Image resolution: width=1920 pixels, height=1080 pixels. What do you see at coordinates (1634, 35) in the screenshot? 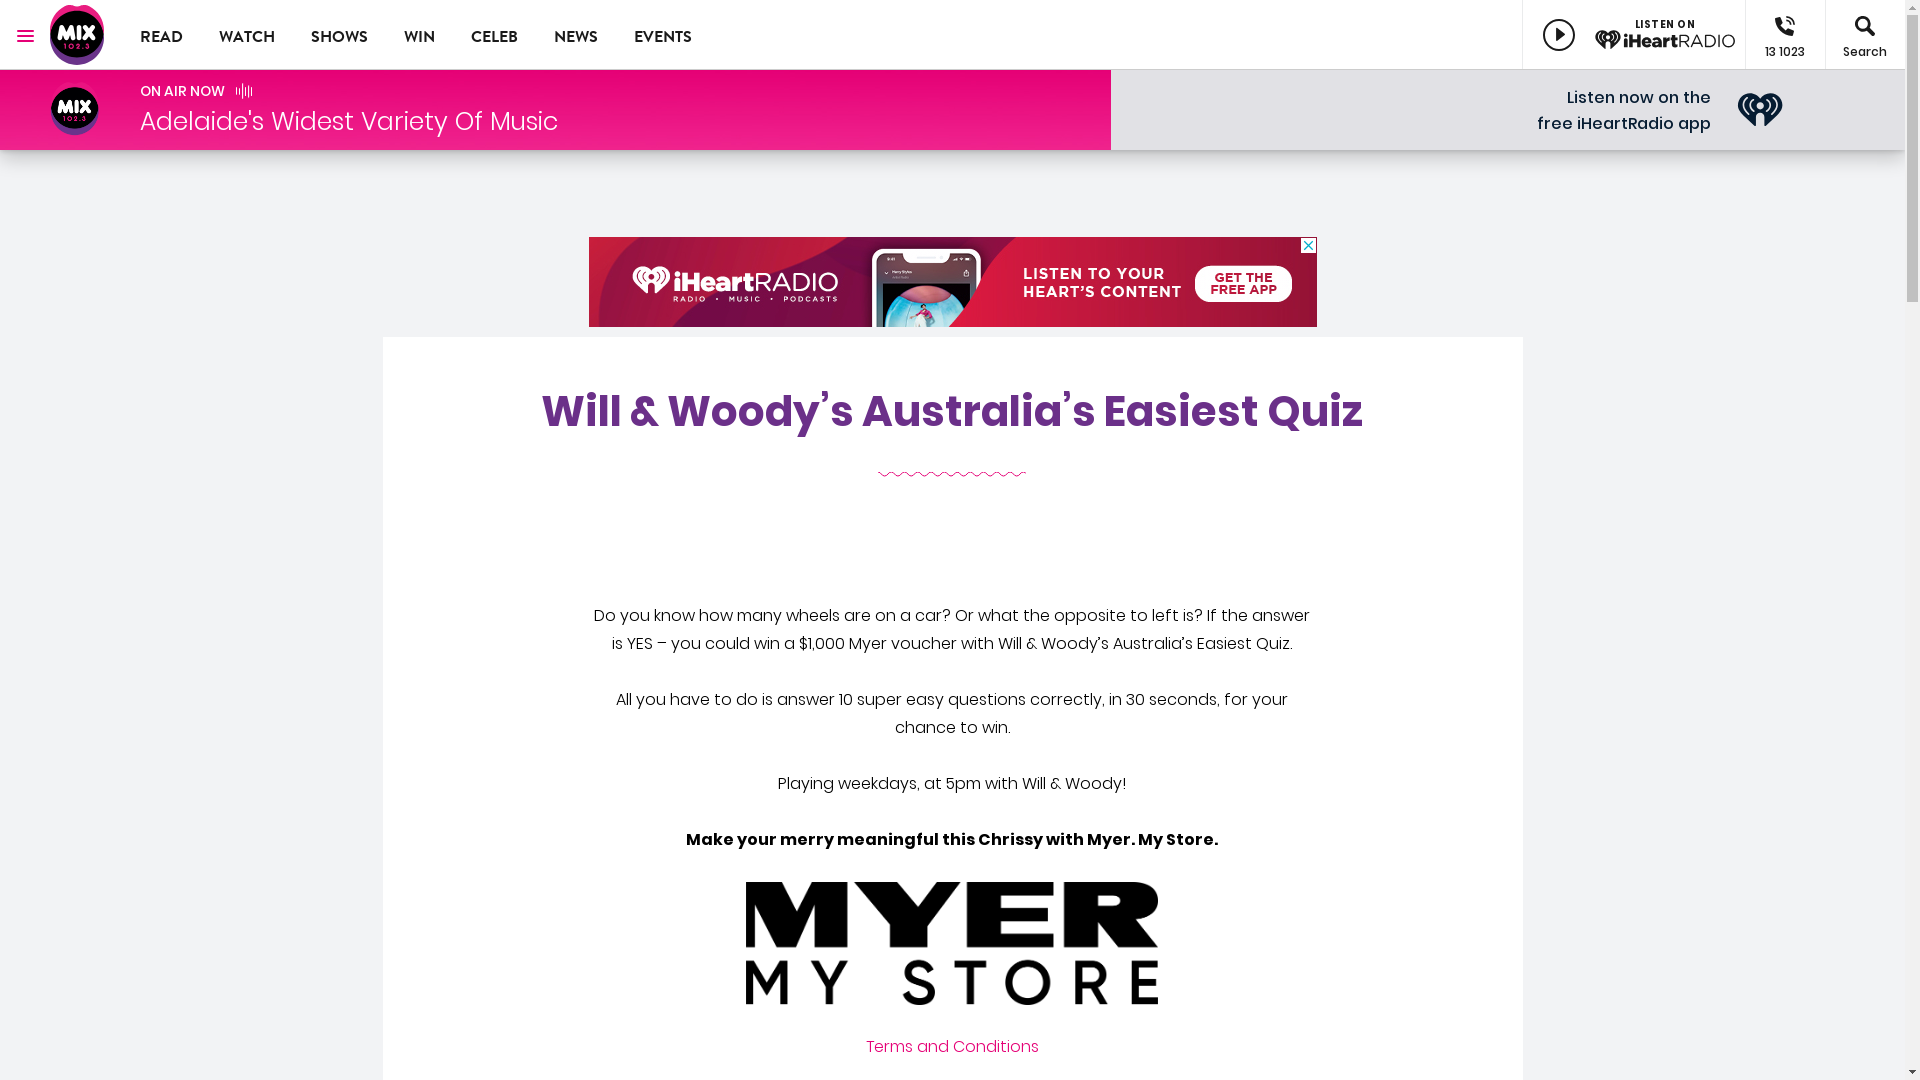
I see `LISTEN ON` at bounding box center [1634, 35].